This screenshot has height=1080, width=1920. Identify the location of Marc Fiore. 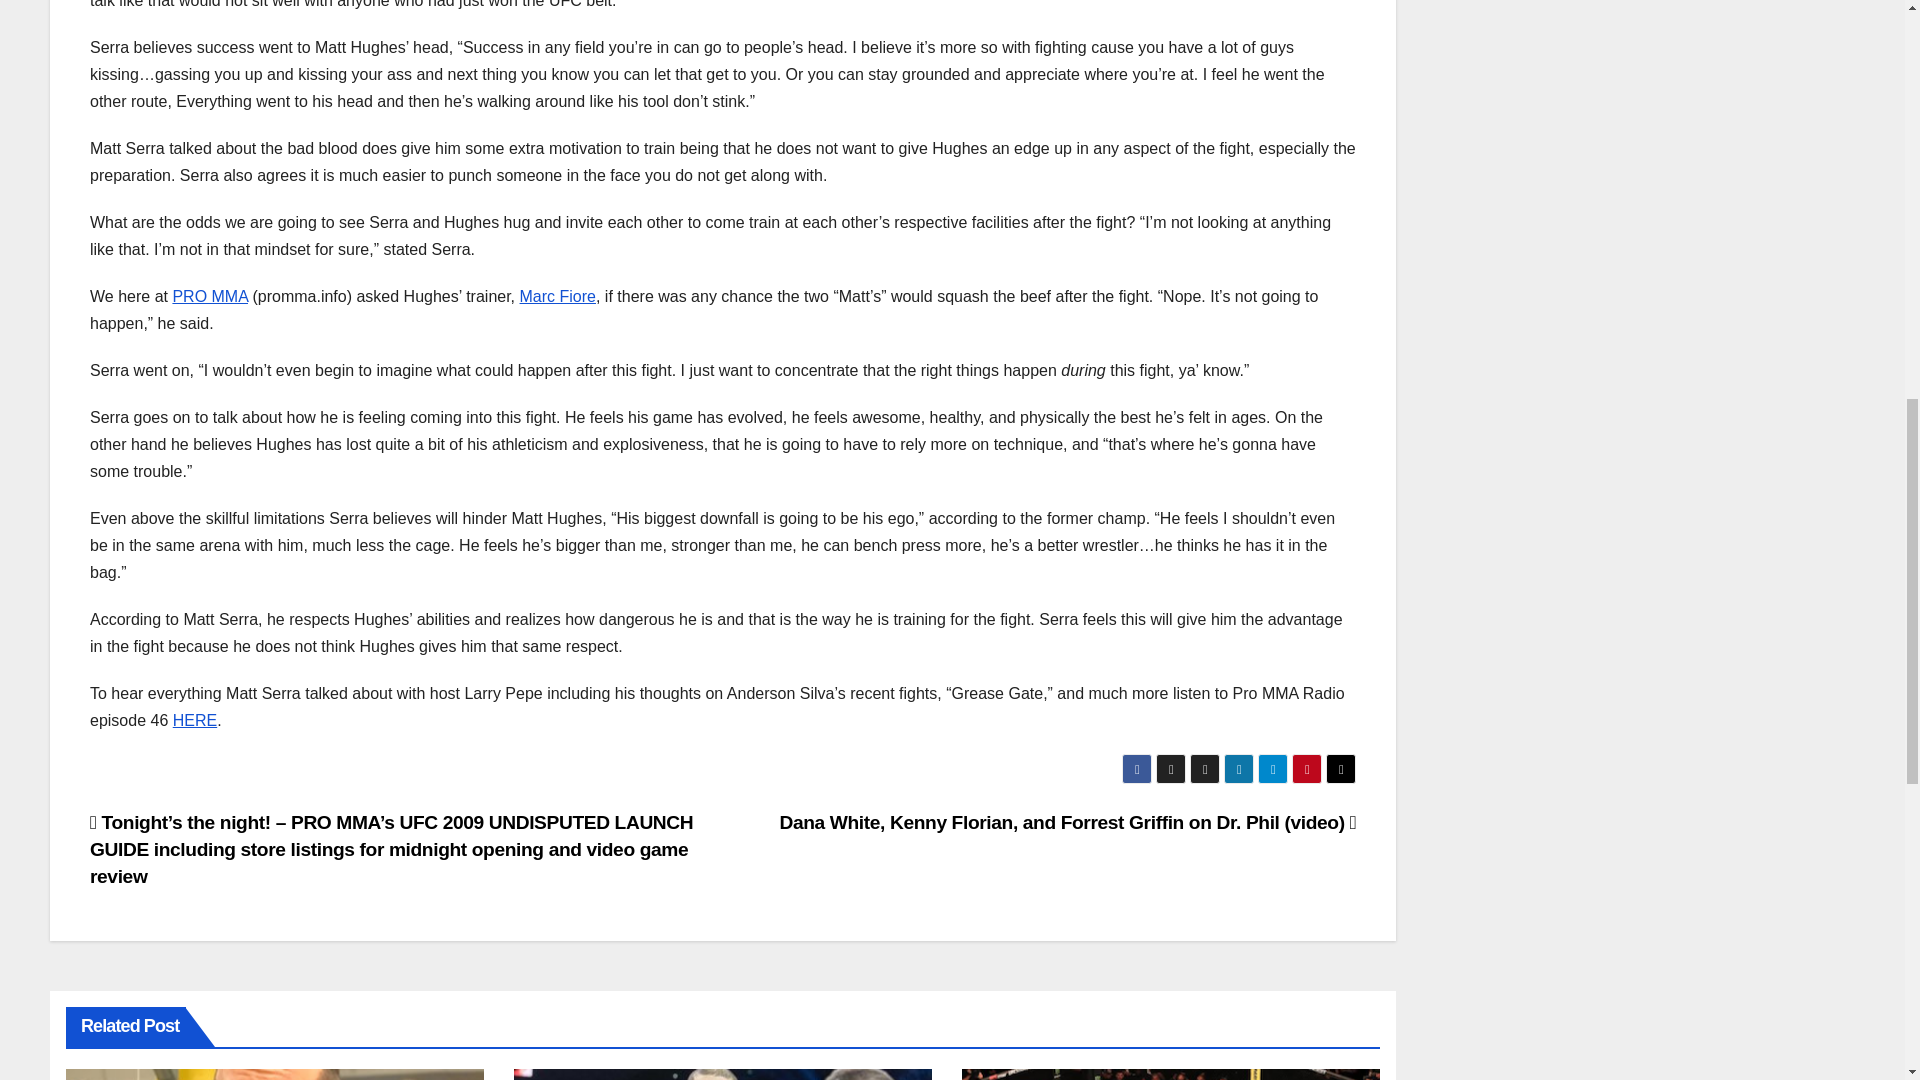
(558, 296).